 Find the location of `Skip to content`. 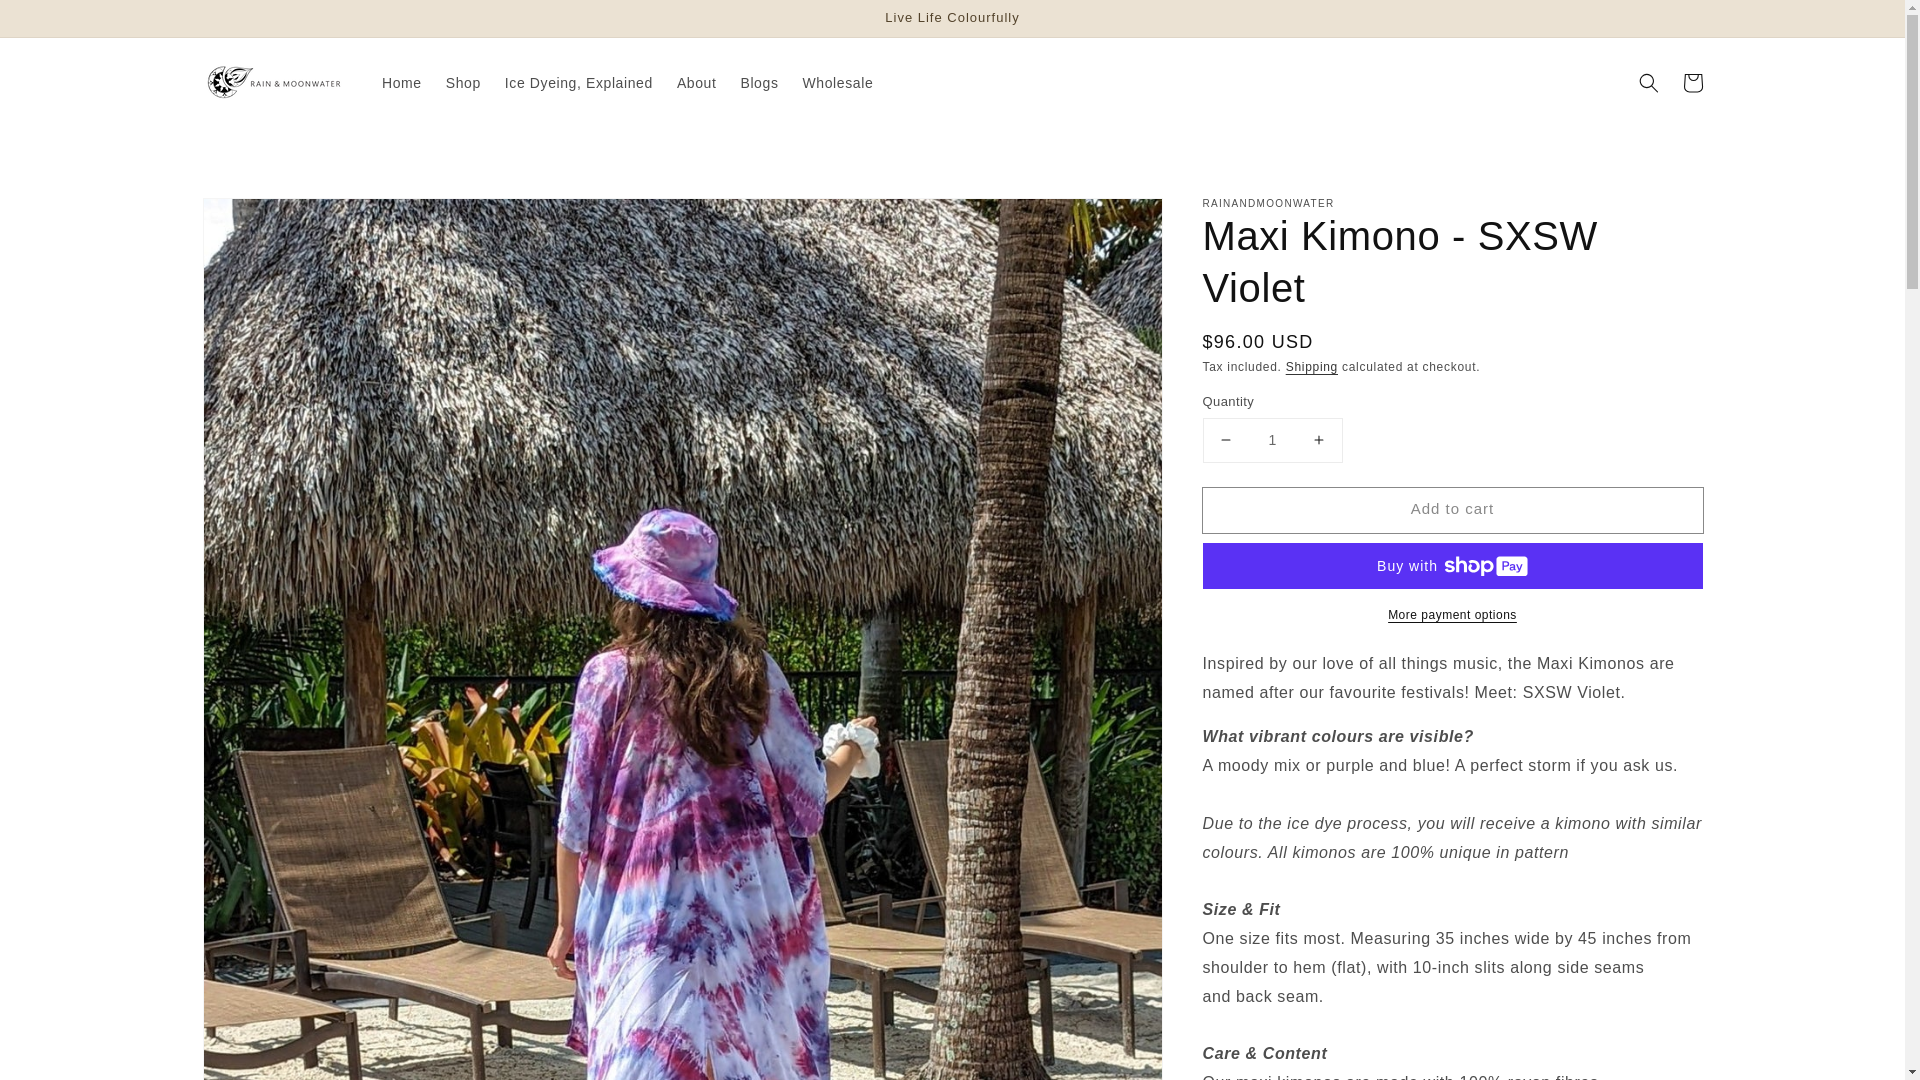

Skip to content is located at coordinates (60, 22).